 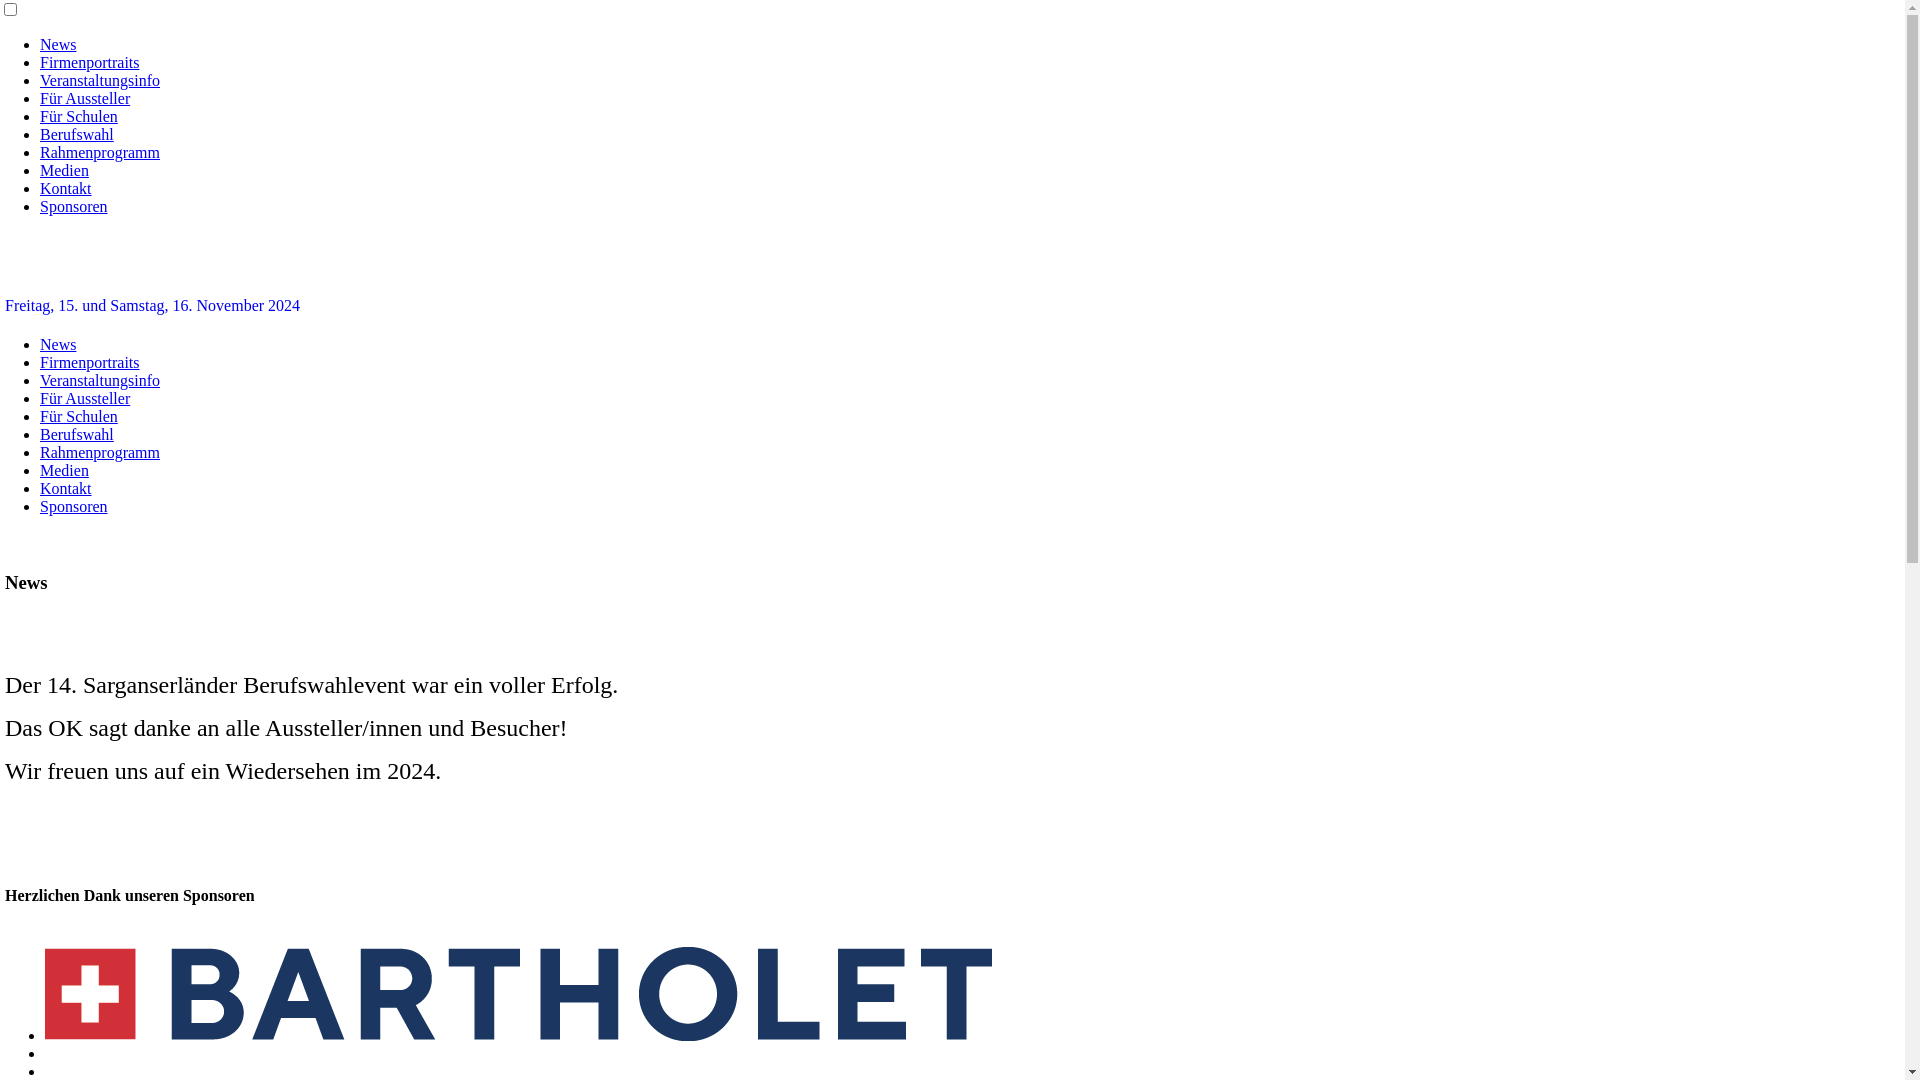 I want to click on Medien, so click(x=64, y=170).